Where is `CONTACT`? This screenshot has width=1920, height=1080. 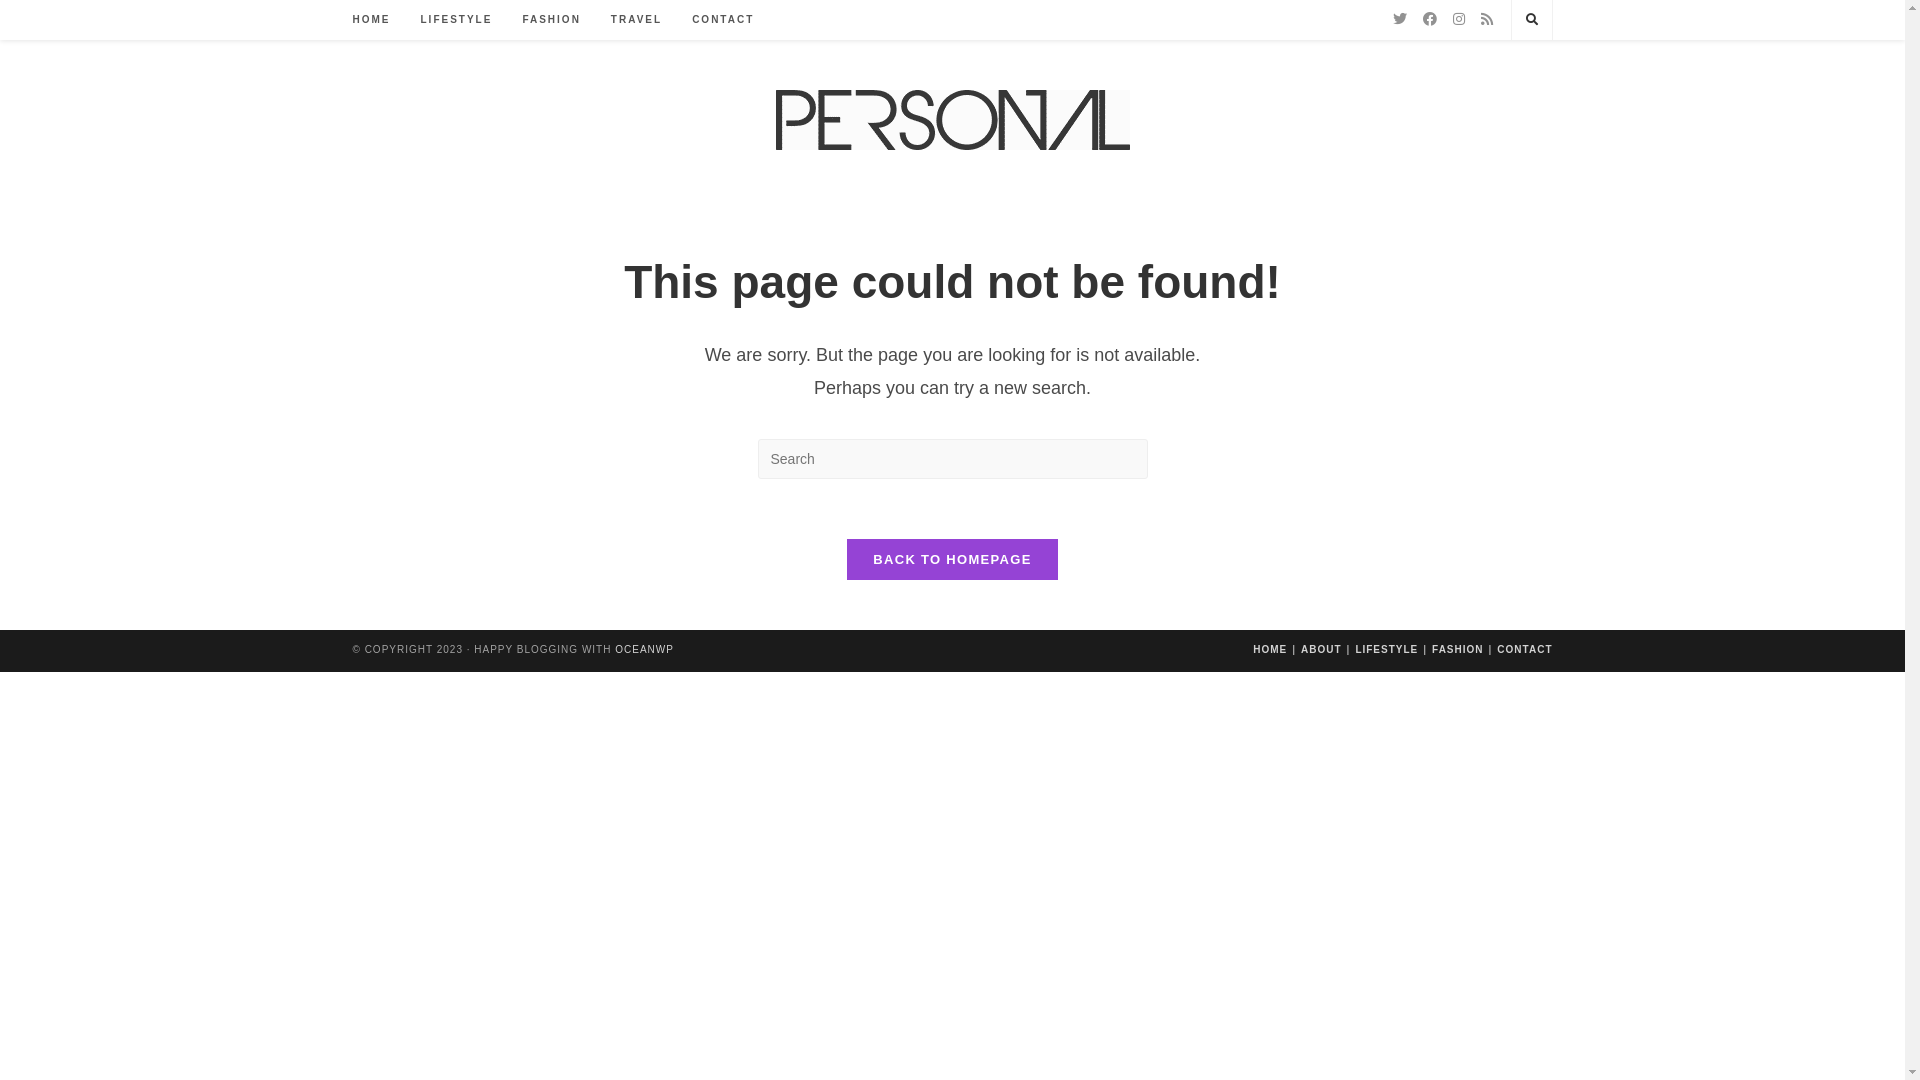
CONTACT is located at coordinates (723, 20).